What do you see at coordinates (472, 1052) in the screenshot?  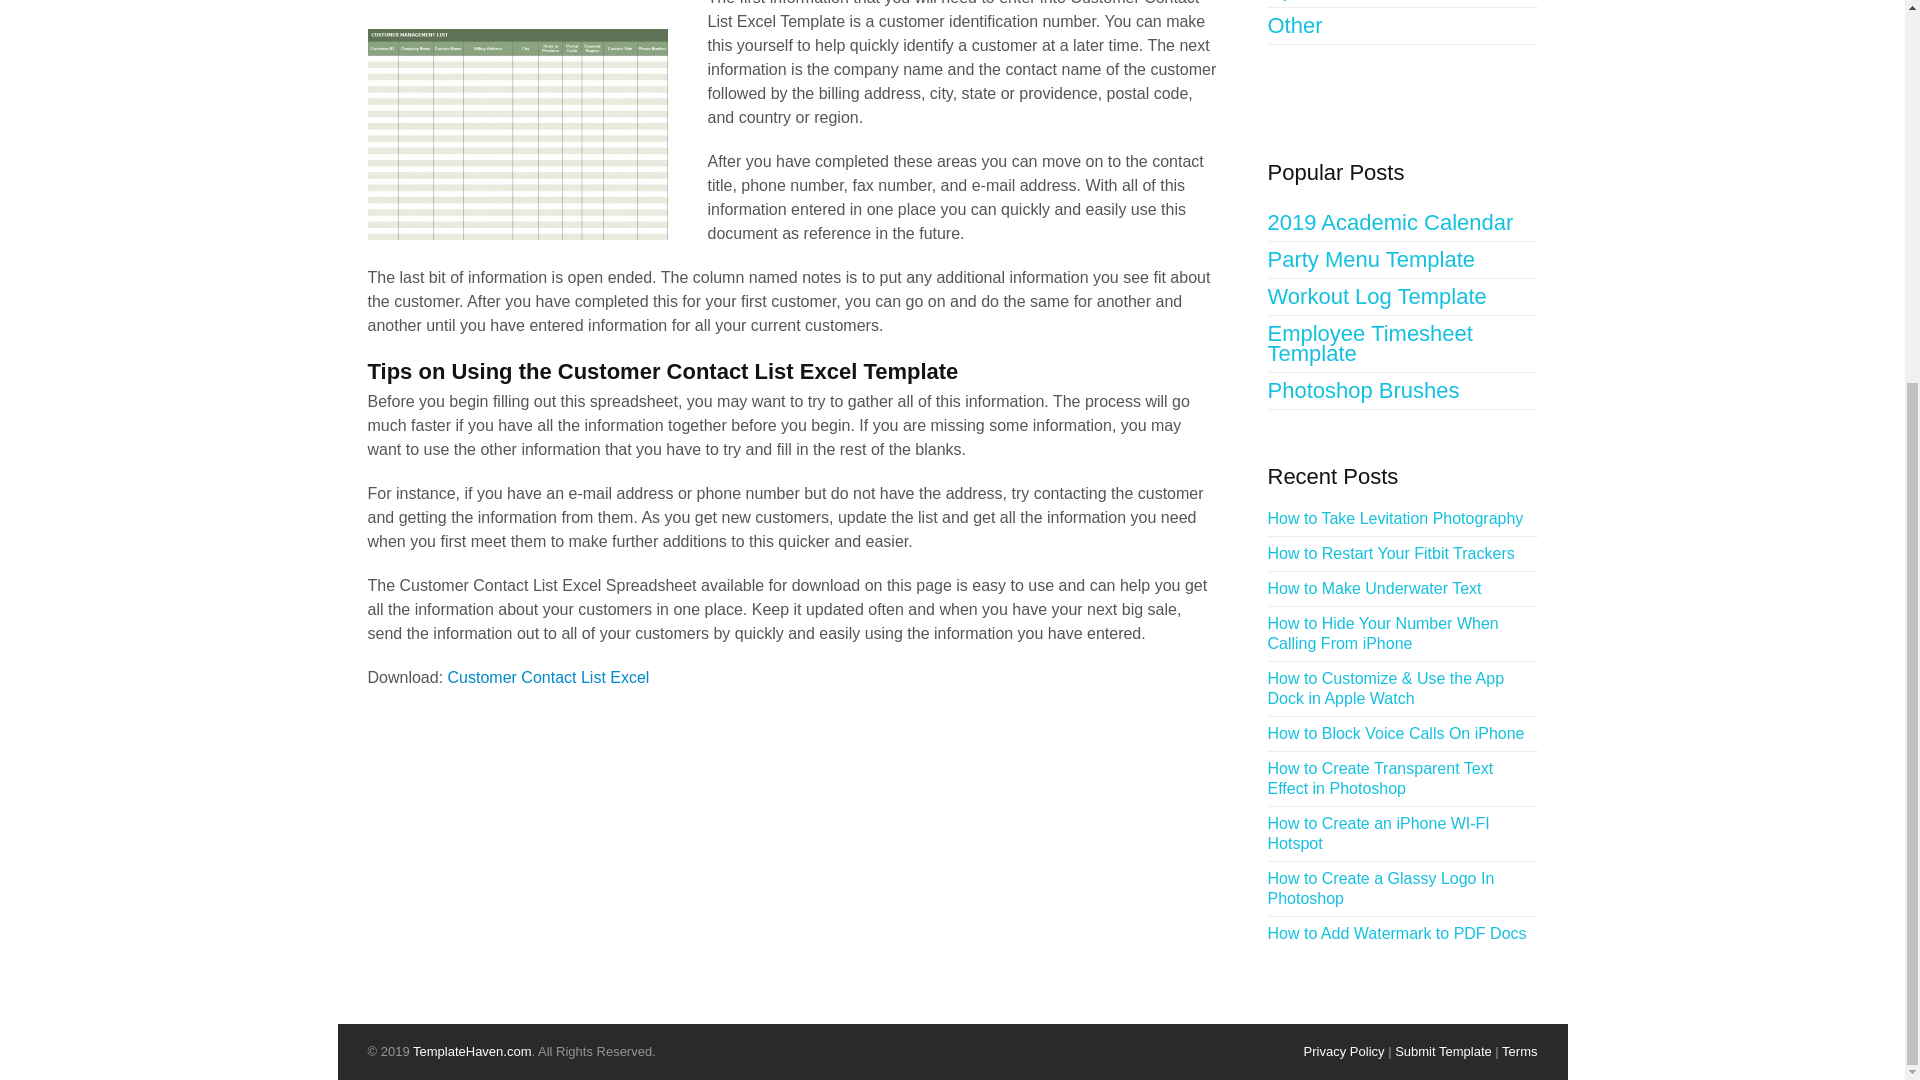 I see `TemplateHaven.com` at bounding box center [472, 1052].